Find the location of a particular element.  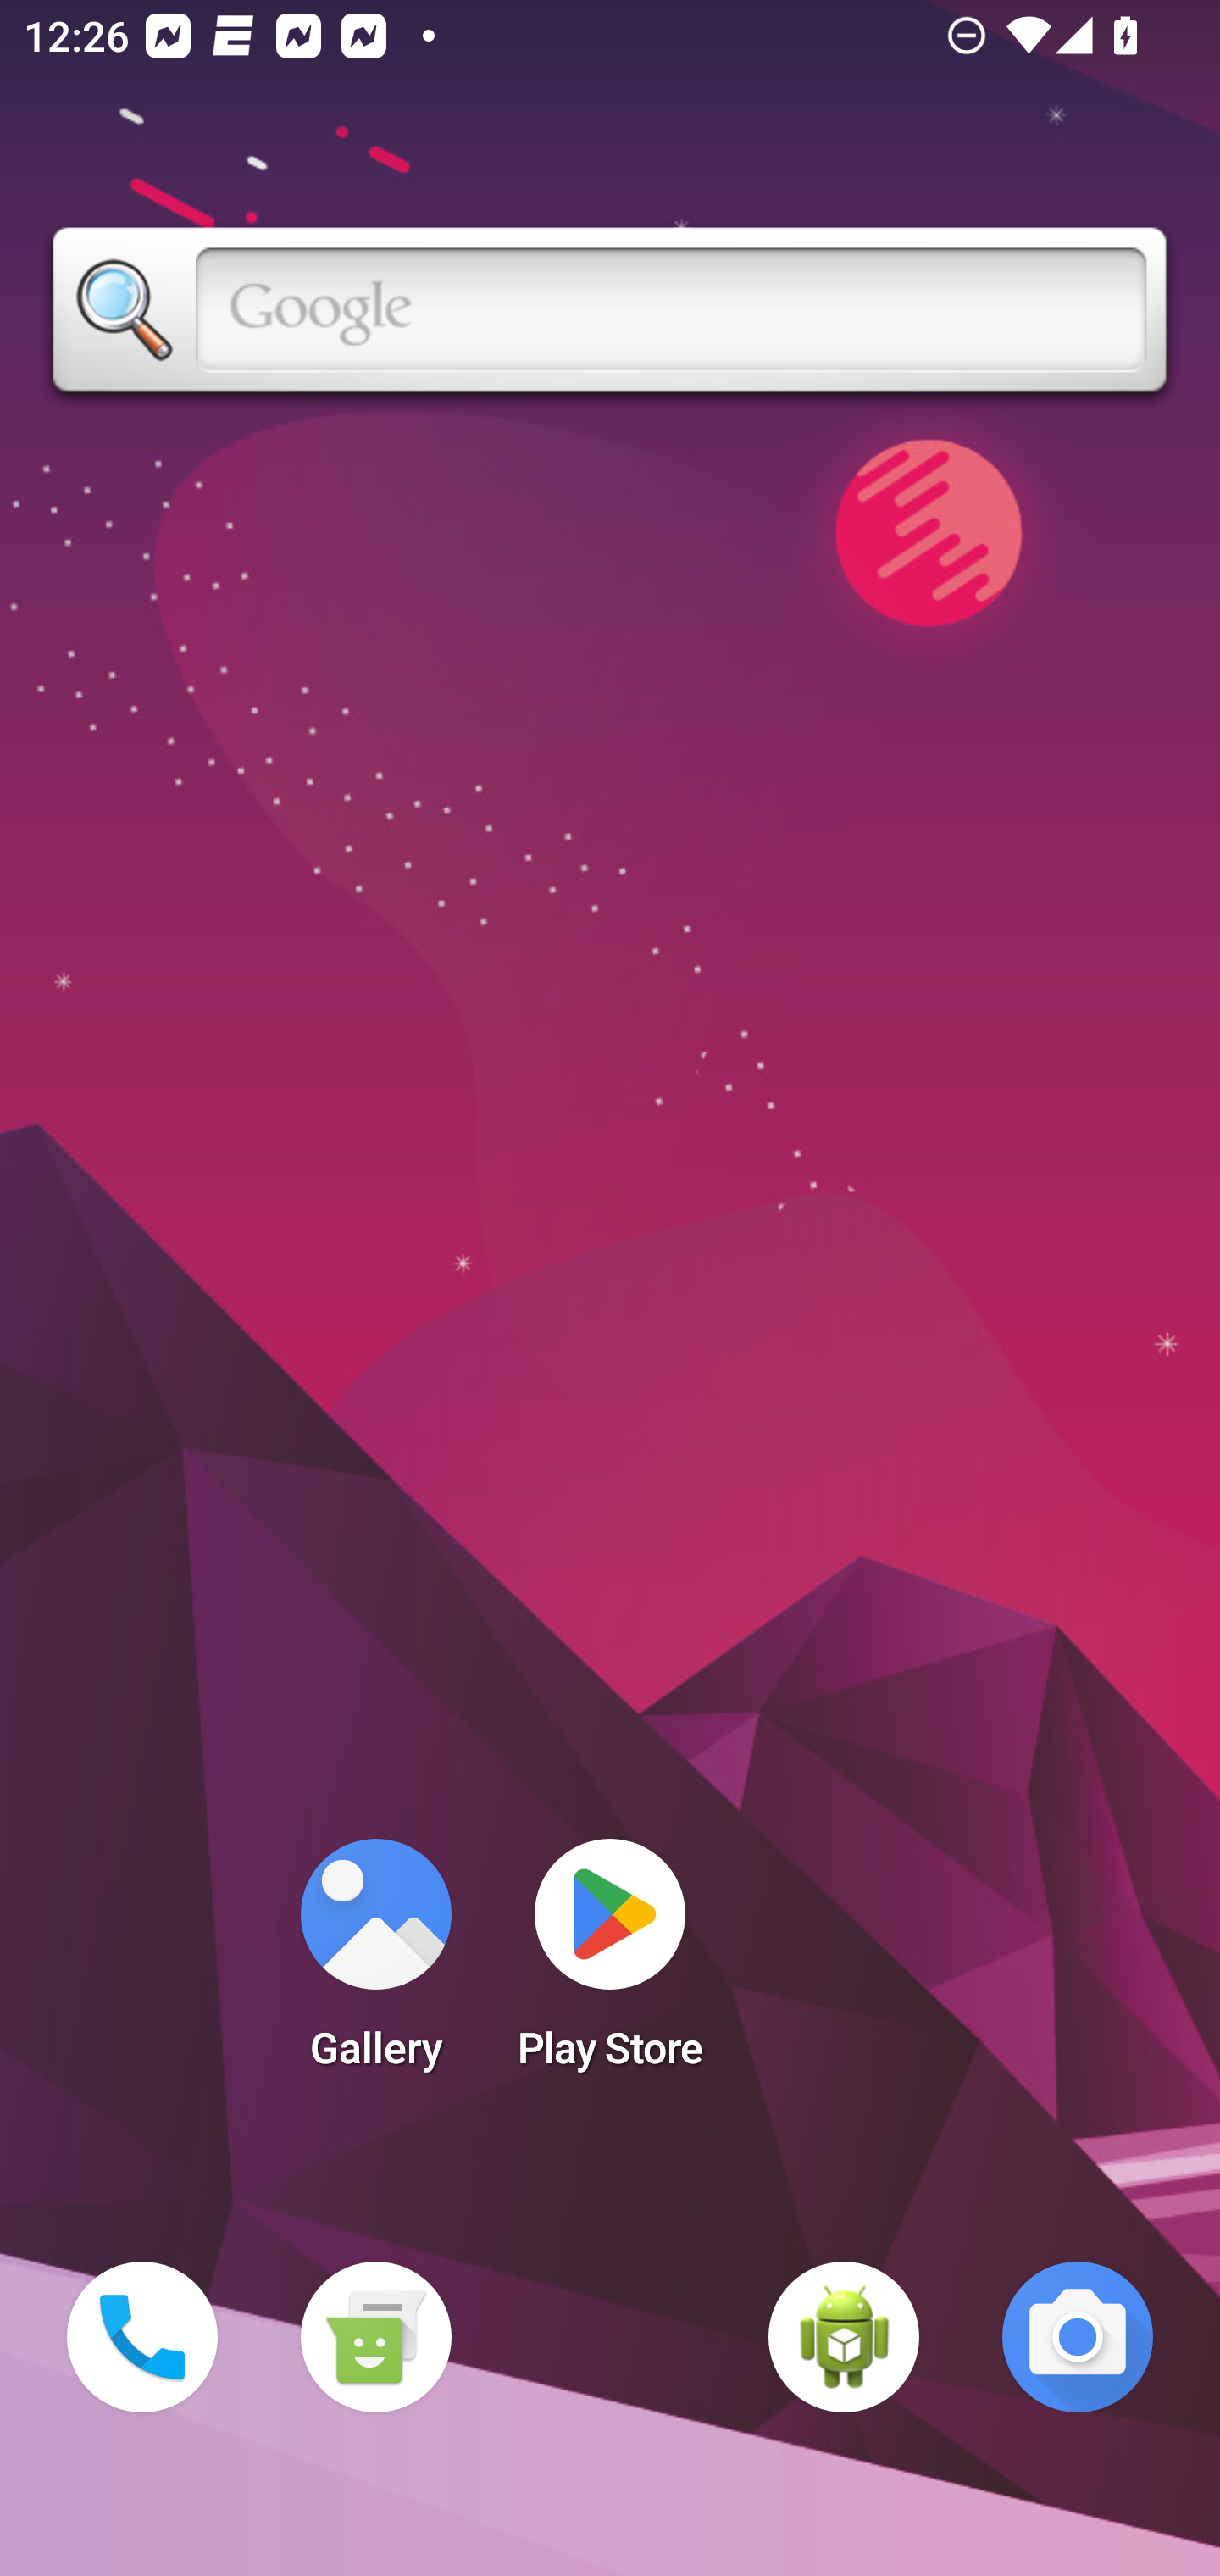

Messaging is located at coordinates (375, 2337).